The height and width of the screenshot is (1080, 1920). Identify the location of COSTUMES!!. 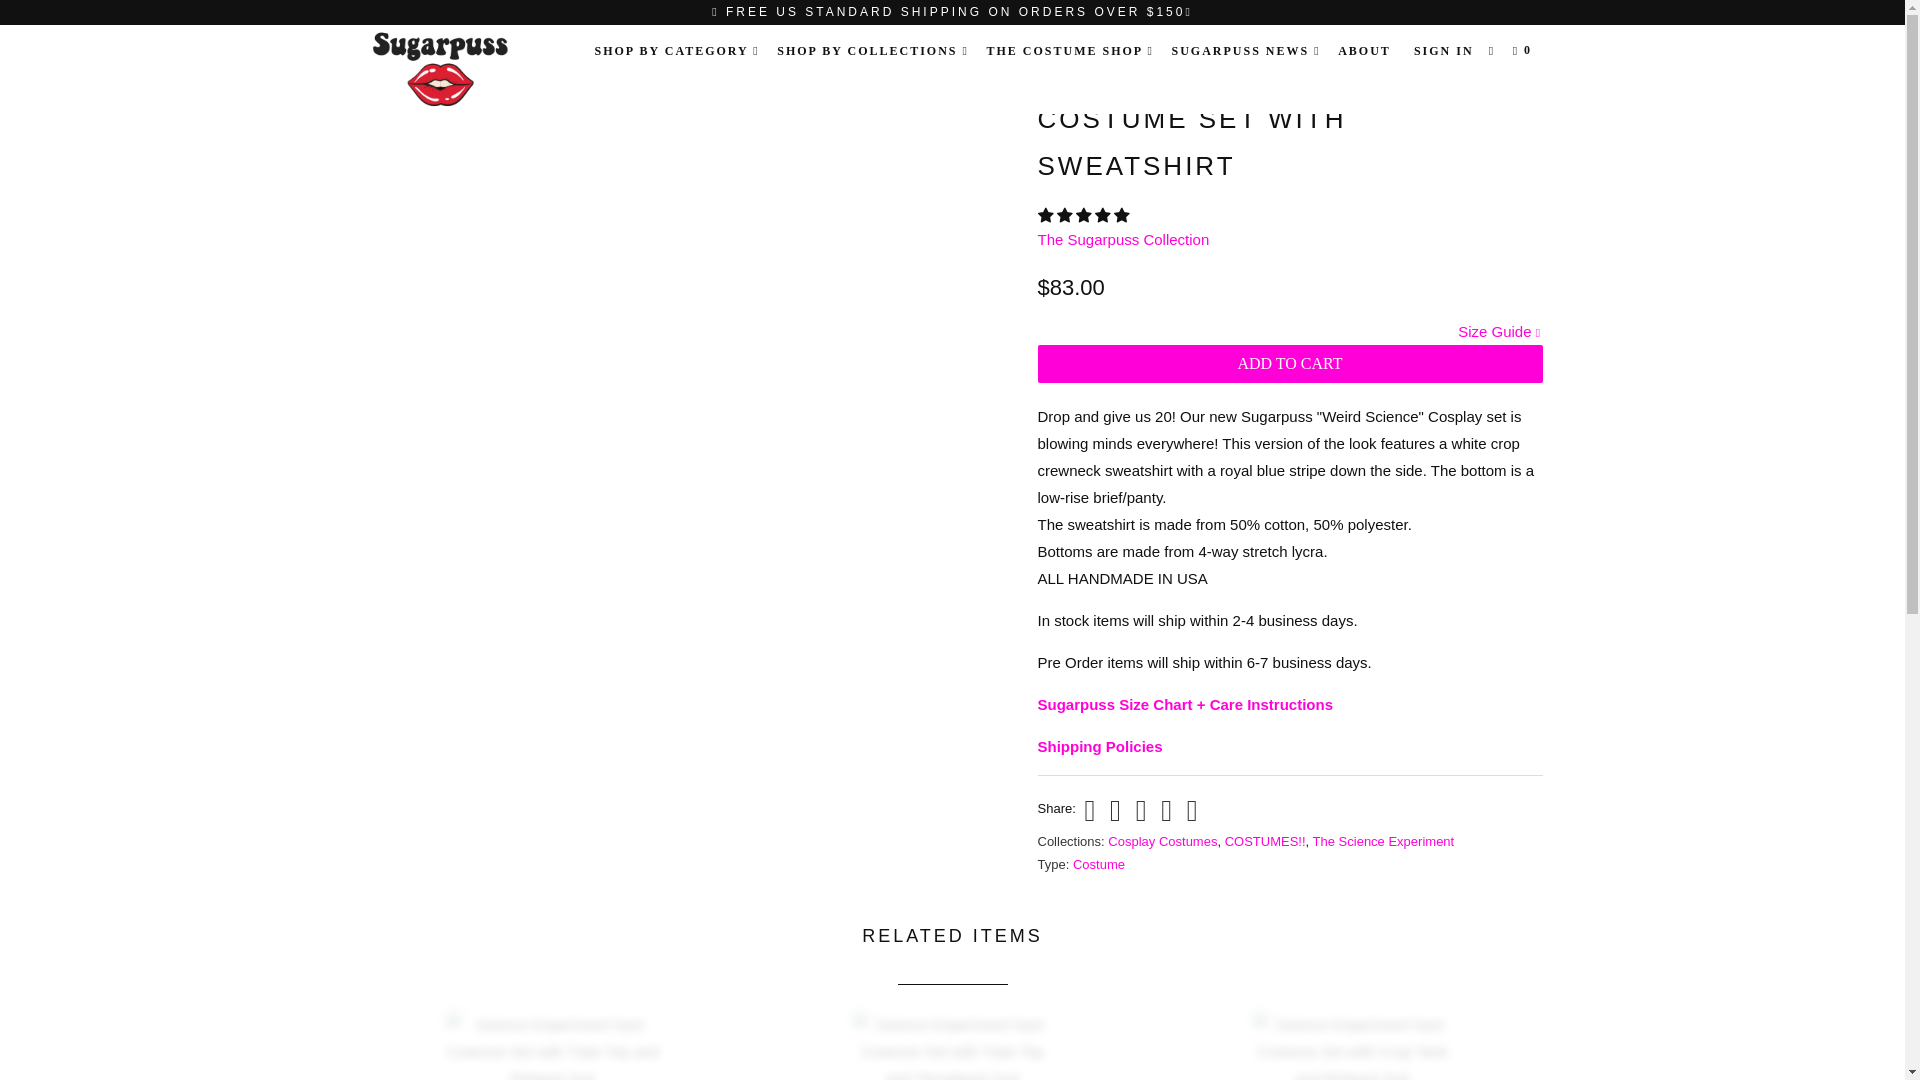
(1264, 840).